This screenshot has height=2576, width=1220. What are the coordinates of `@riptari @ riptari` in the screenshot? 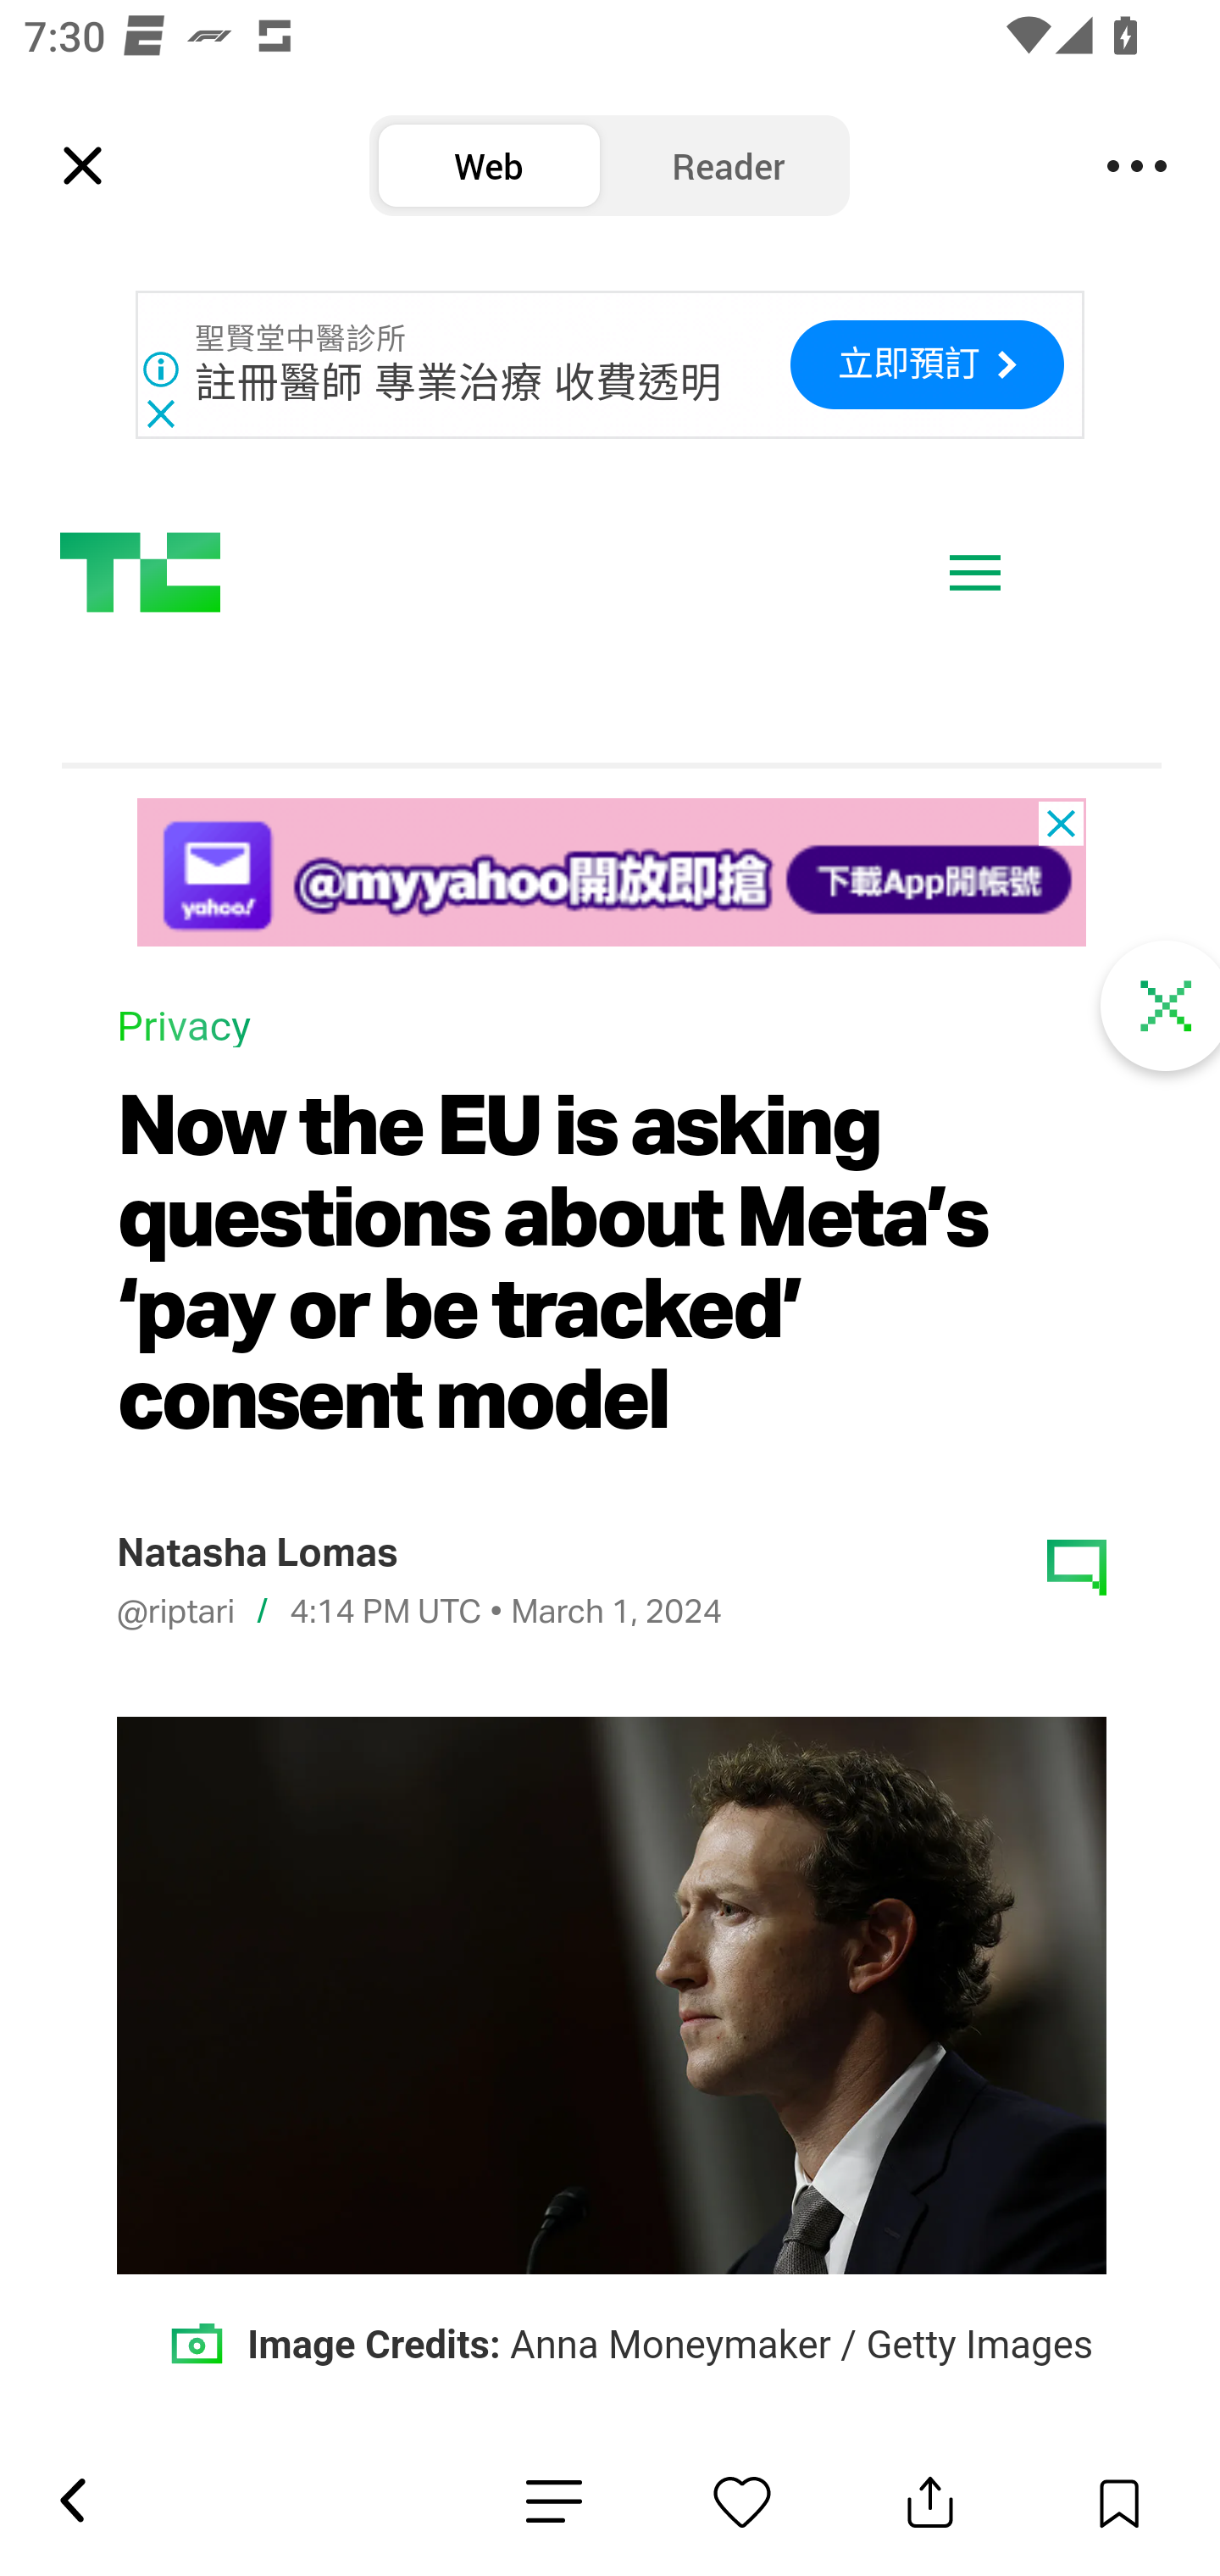 It's located at (175, 1613).